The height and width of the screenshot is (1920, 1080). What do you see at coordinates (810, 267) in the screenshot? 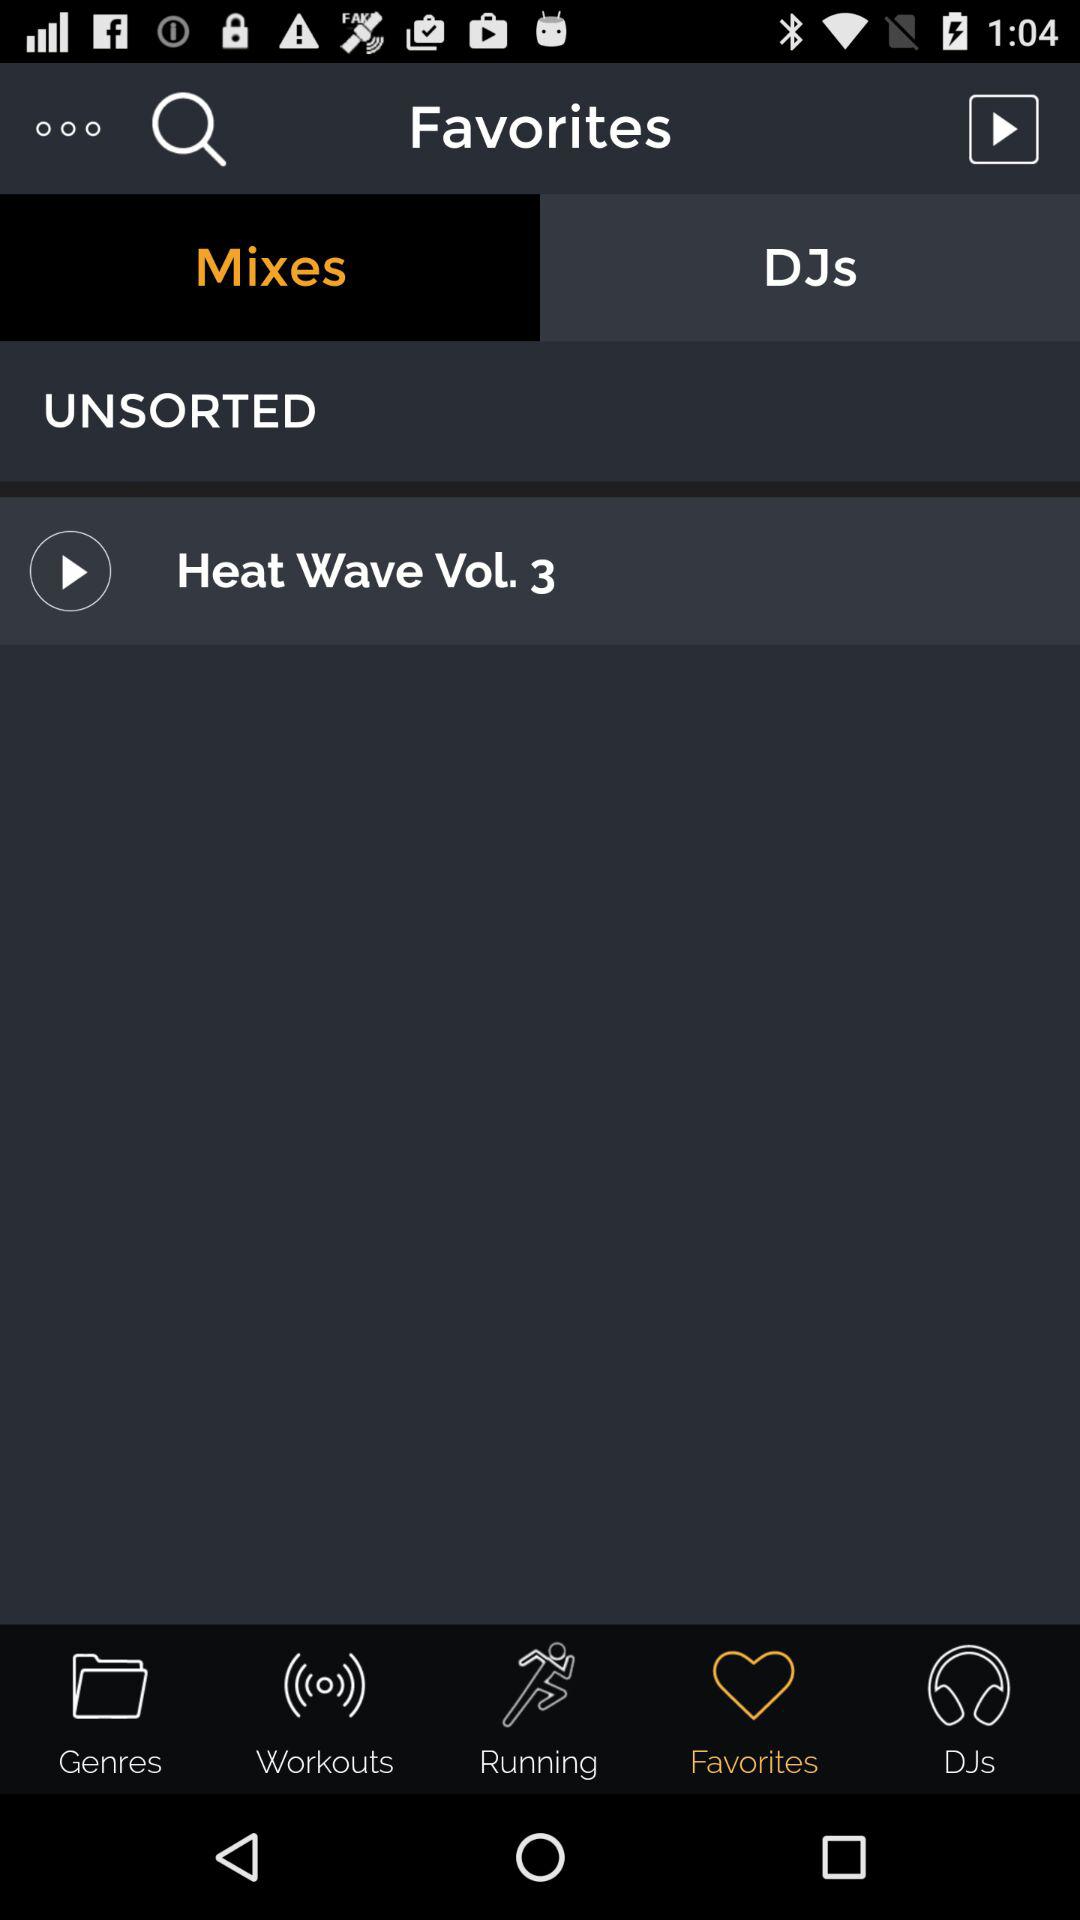
I see `click on djs` at bounding box center [810, 267].